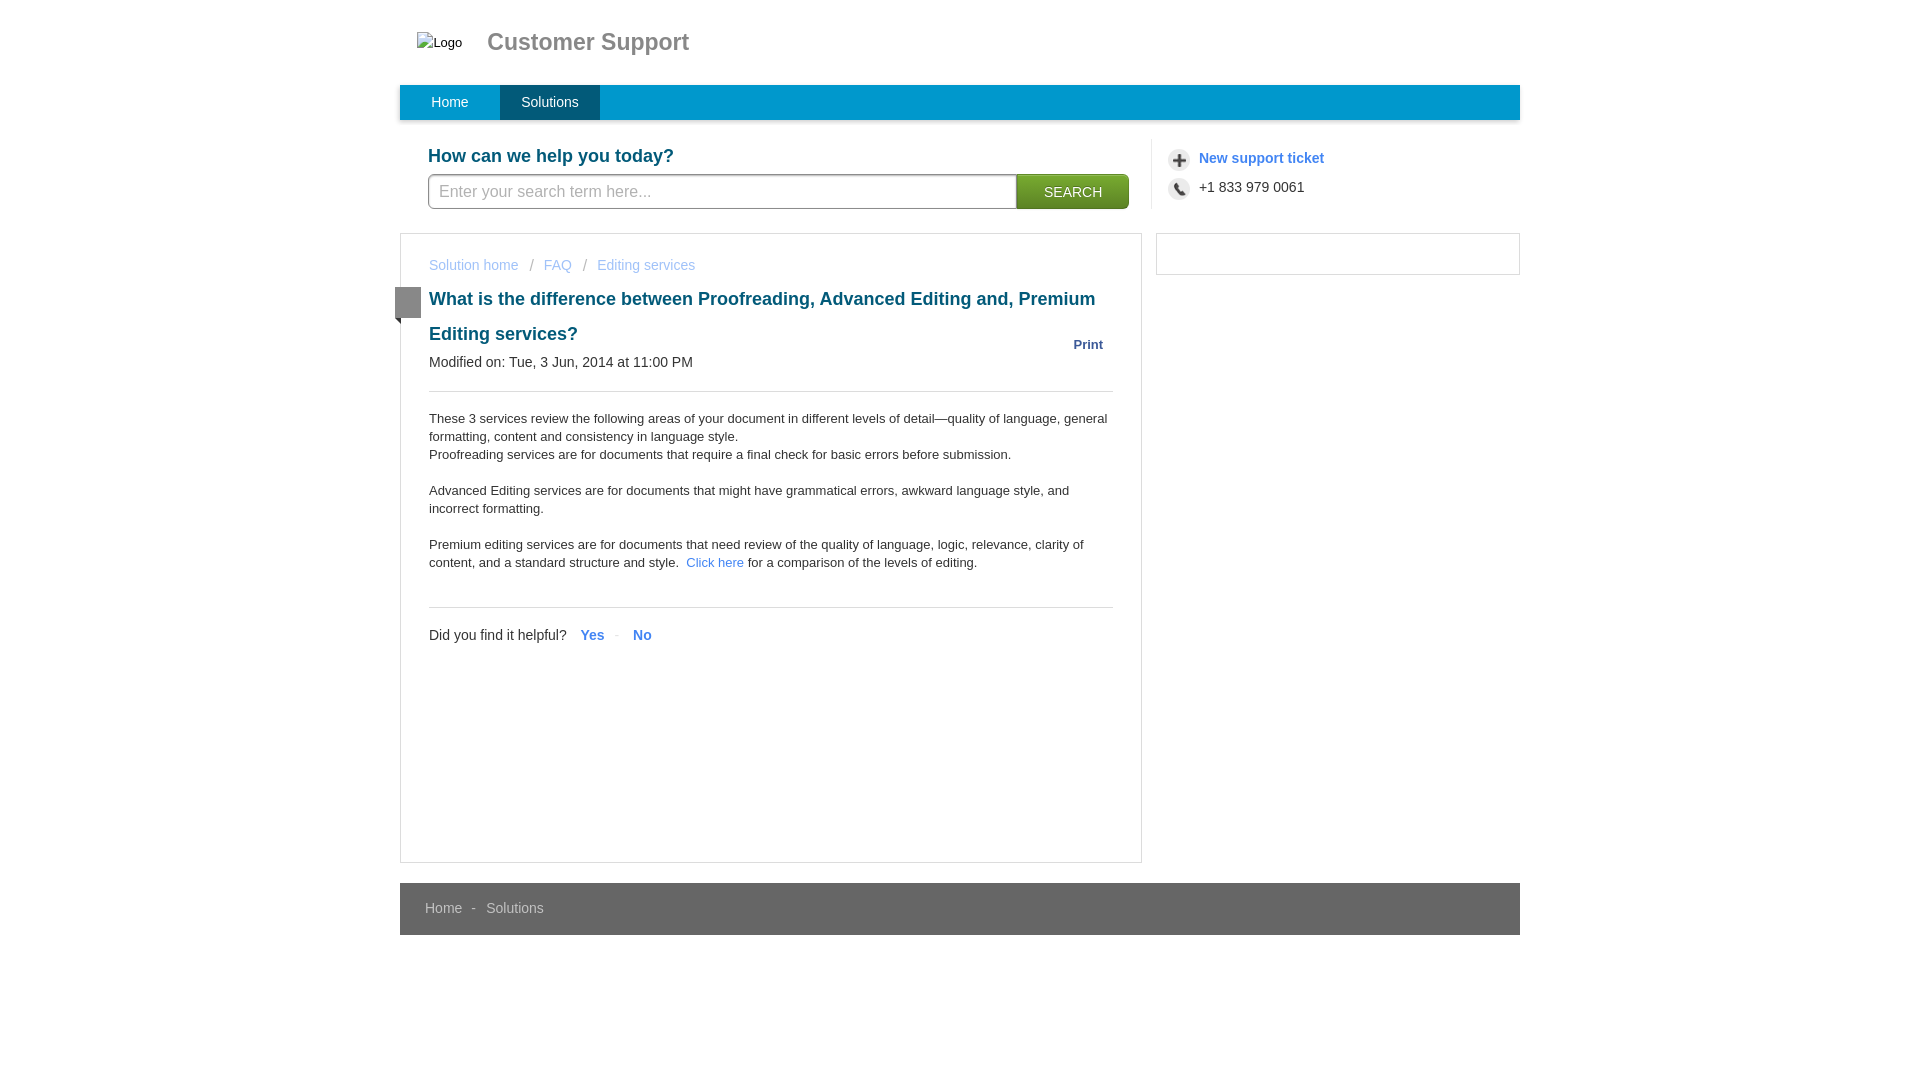  What do you see at coordinates (449, 102) in the screenshot?
I see `Home` at bounding box center [449, 102].